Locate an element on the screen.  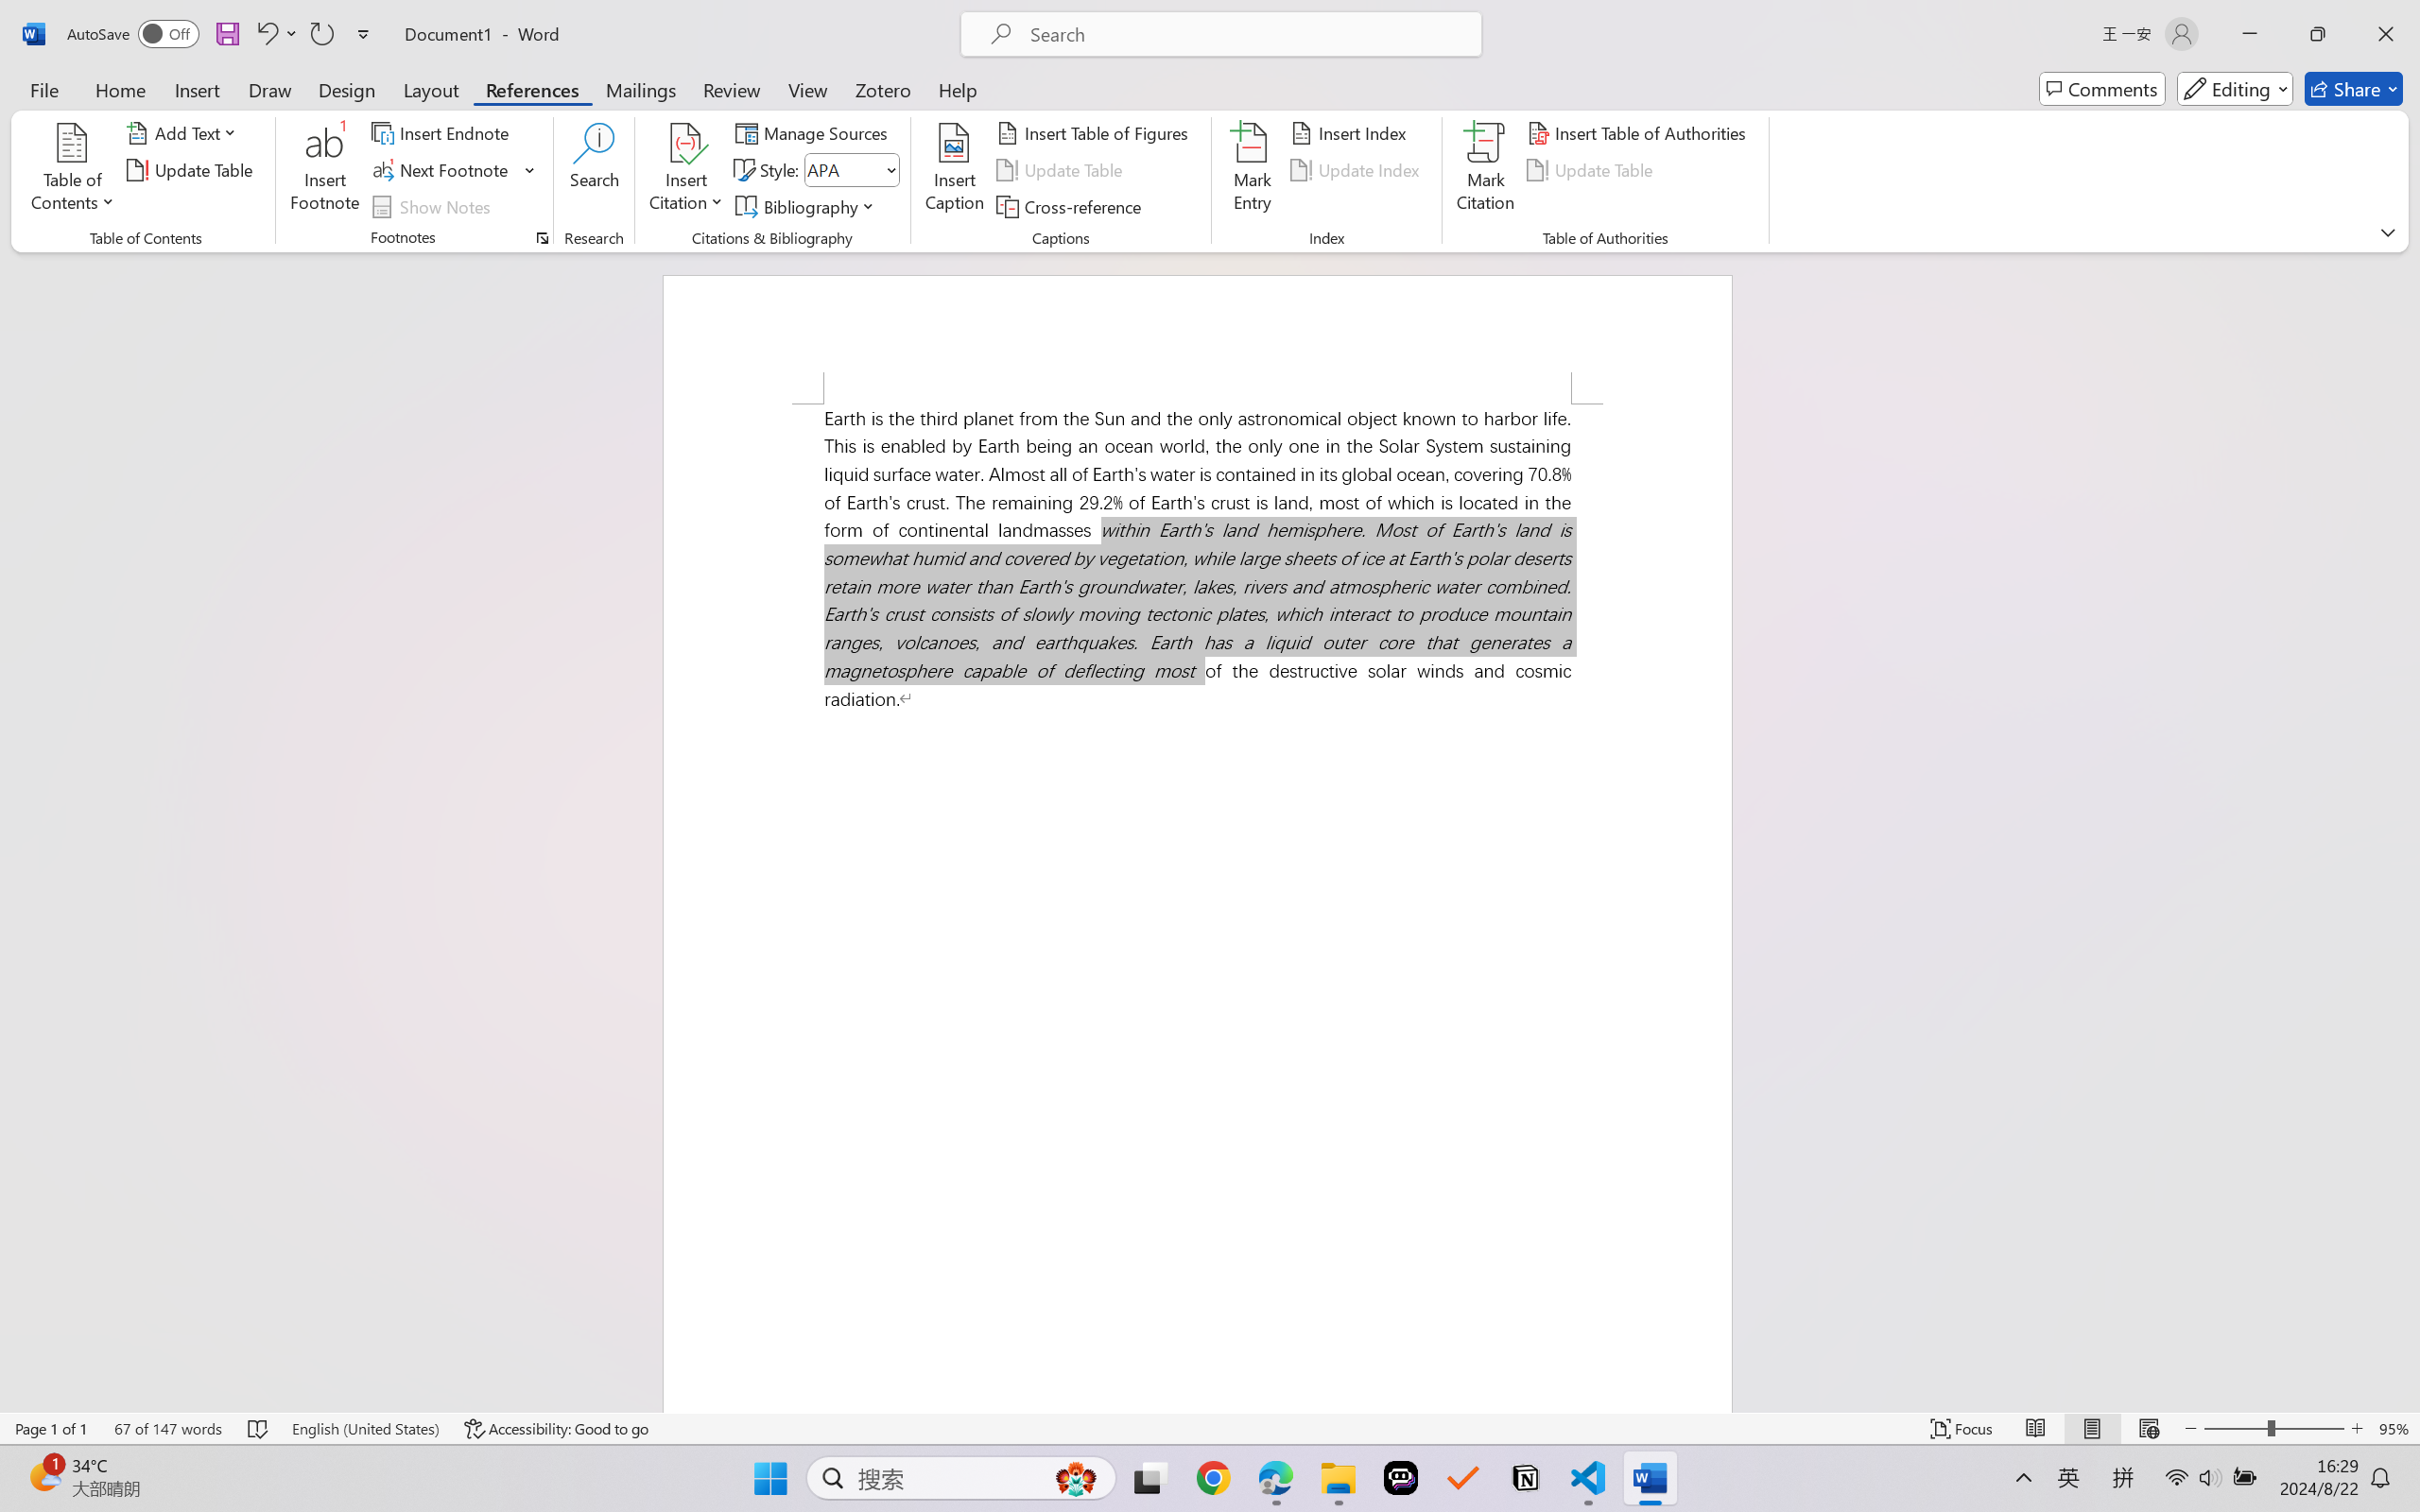
Update Index is located at coordinates (1357, 170).